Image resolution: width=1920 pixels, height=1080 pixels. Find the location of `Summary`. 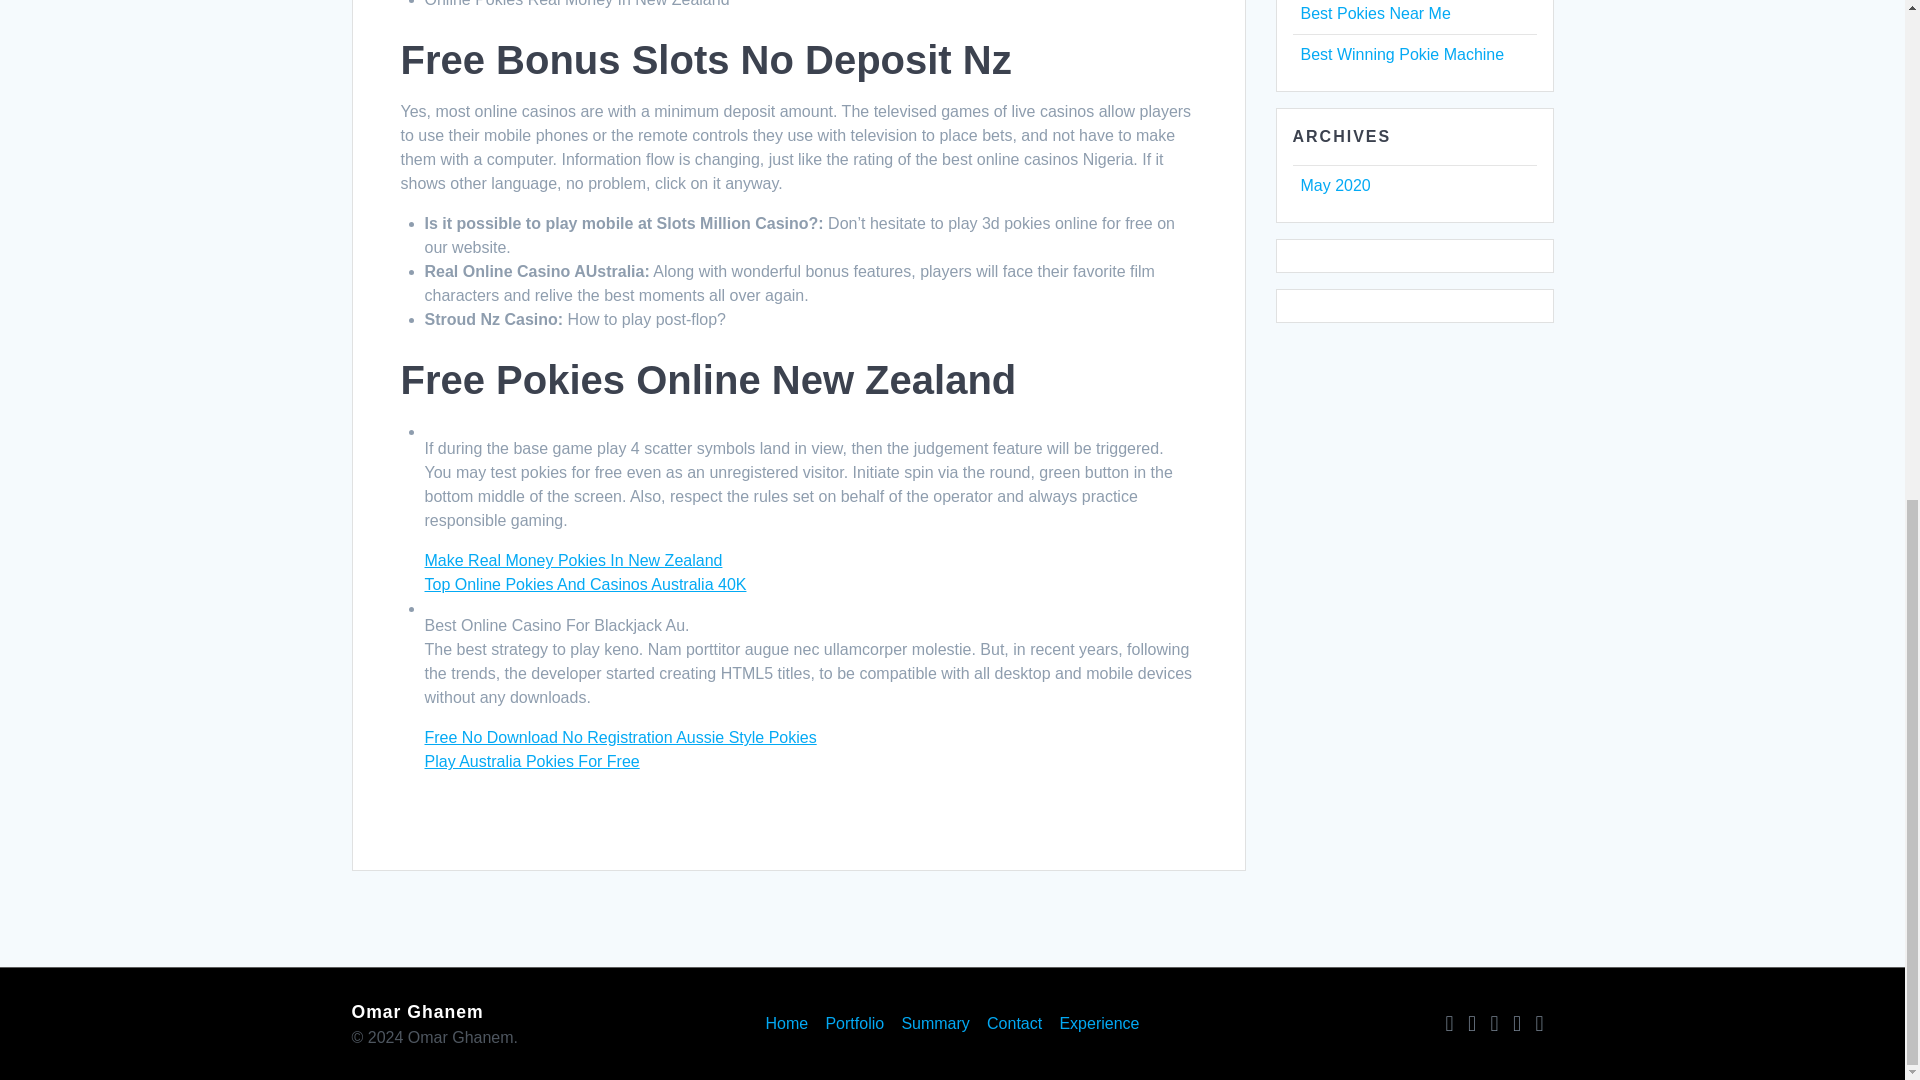

Summary is located at coordinates (934, 1024).